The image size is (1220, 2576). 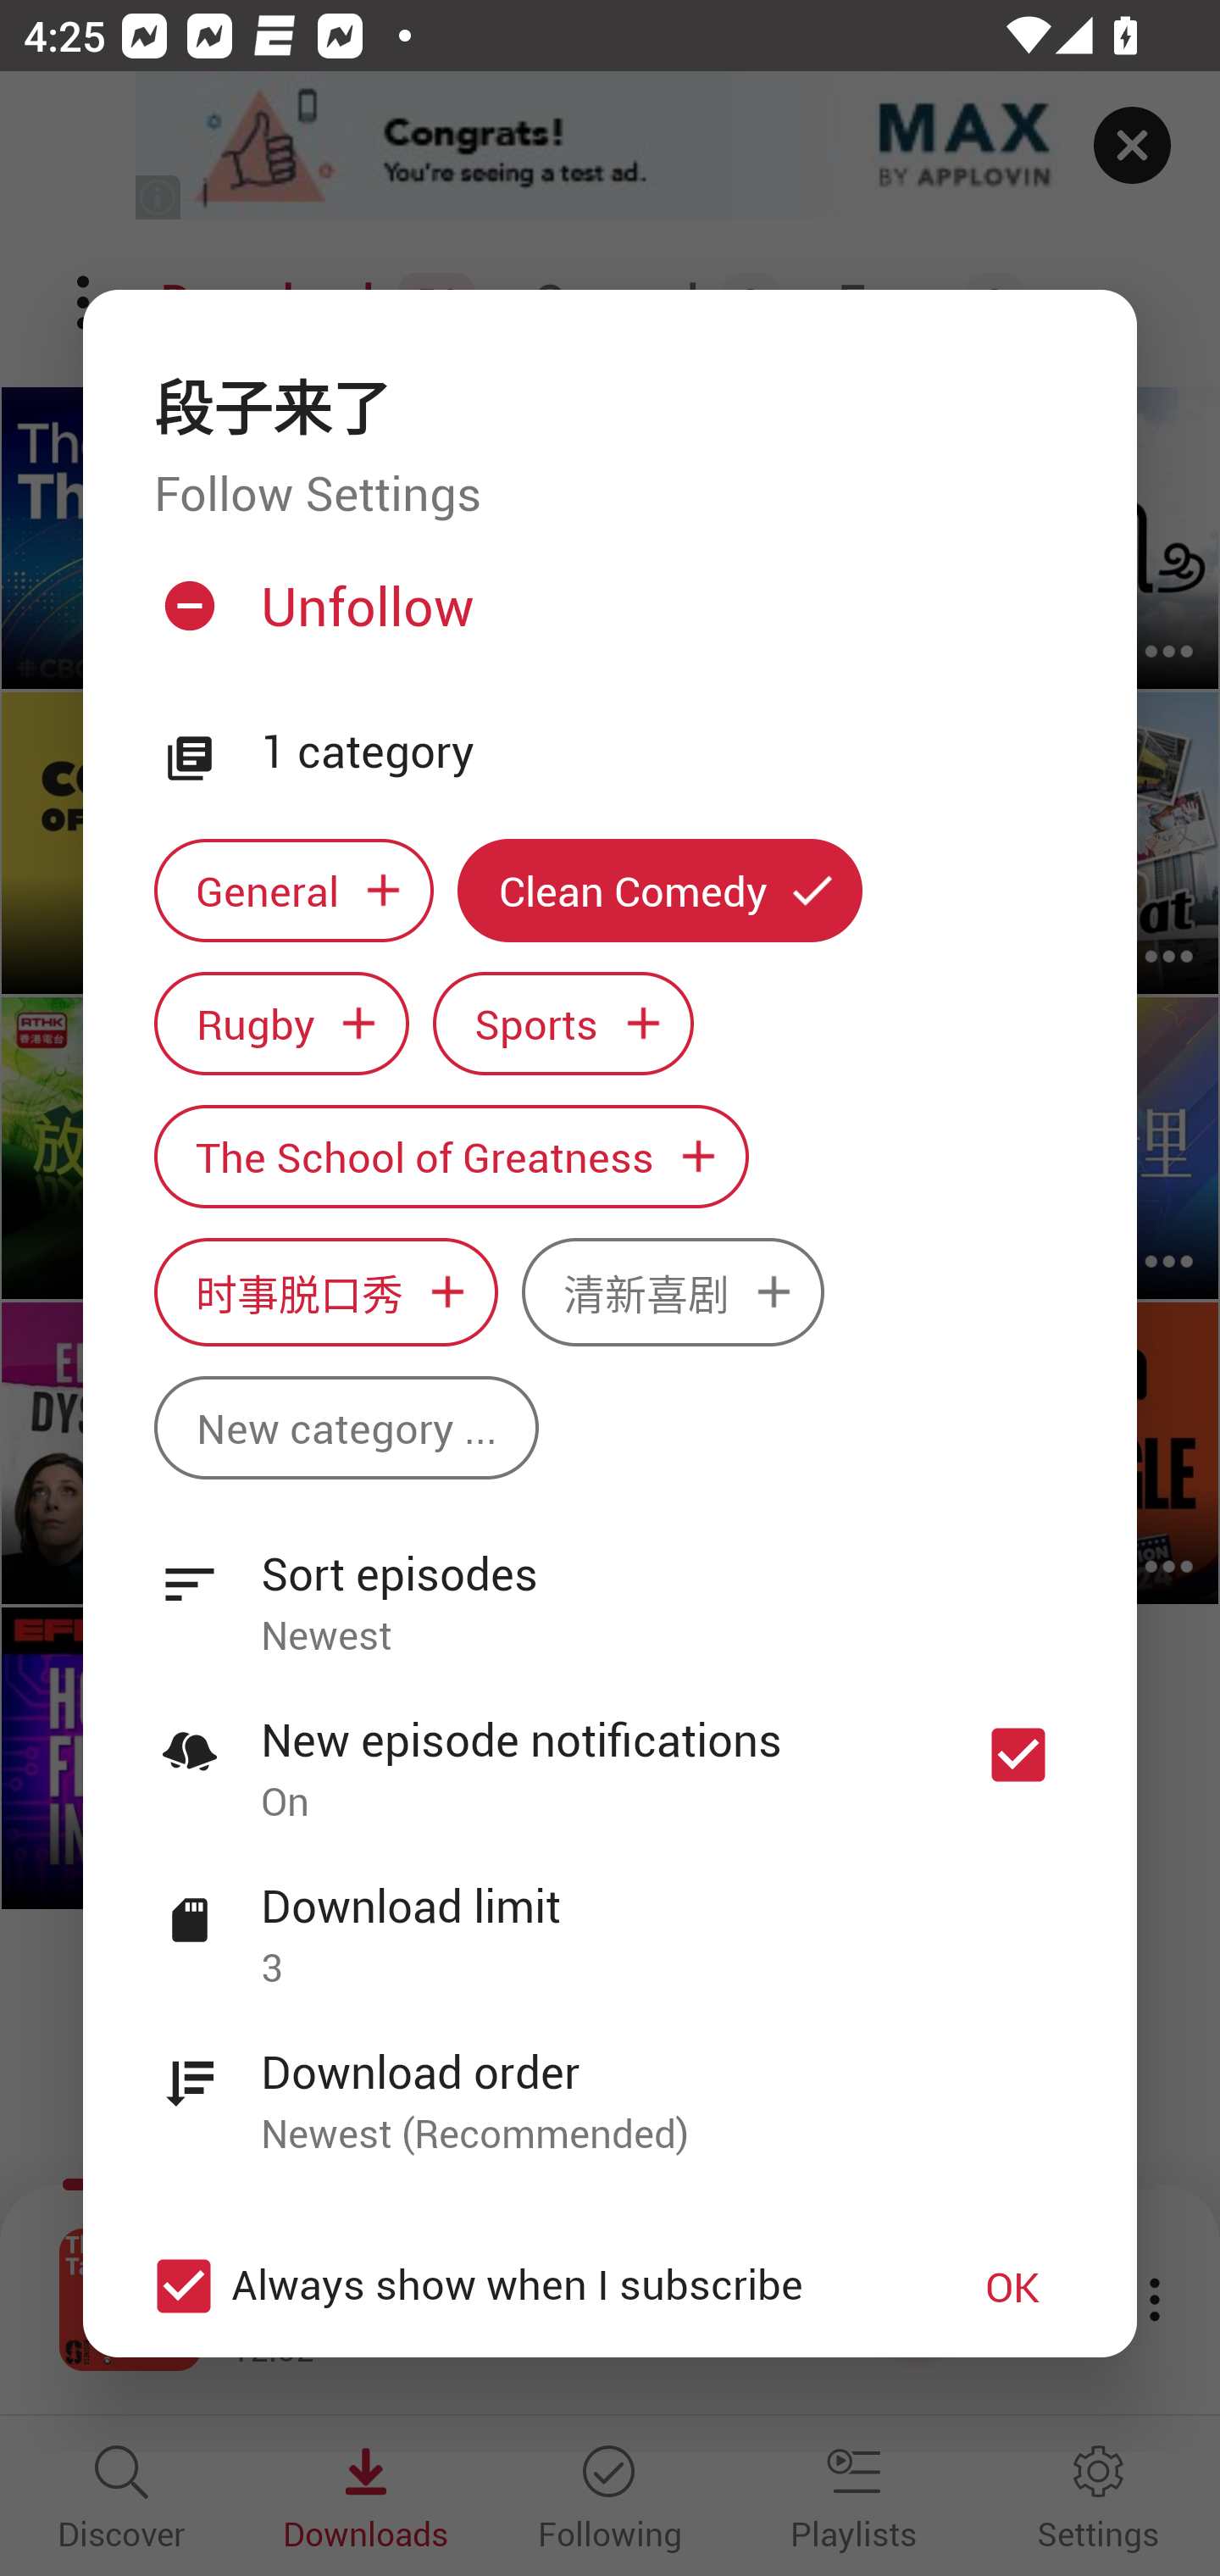 What do you see at coordinates (663, 752) in the screenshot?
I see `1 category` at bounding box center [663, 752].